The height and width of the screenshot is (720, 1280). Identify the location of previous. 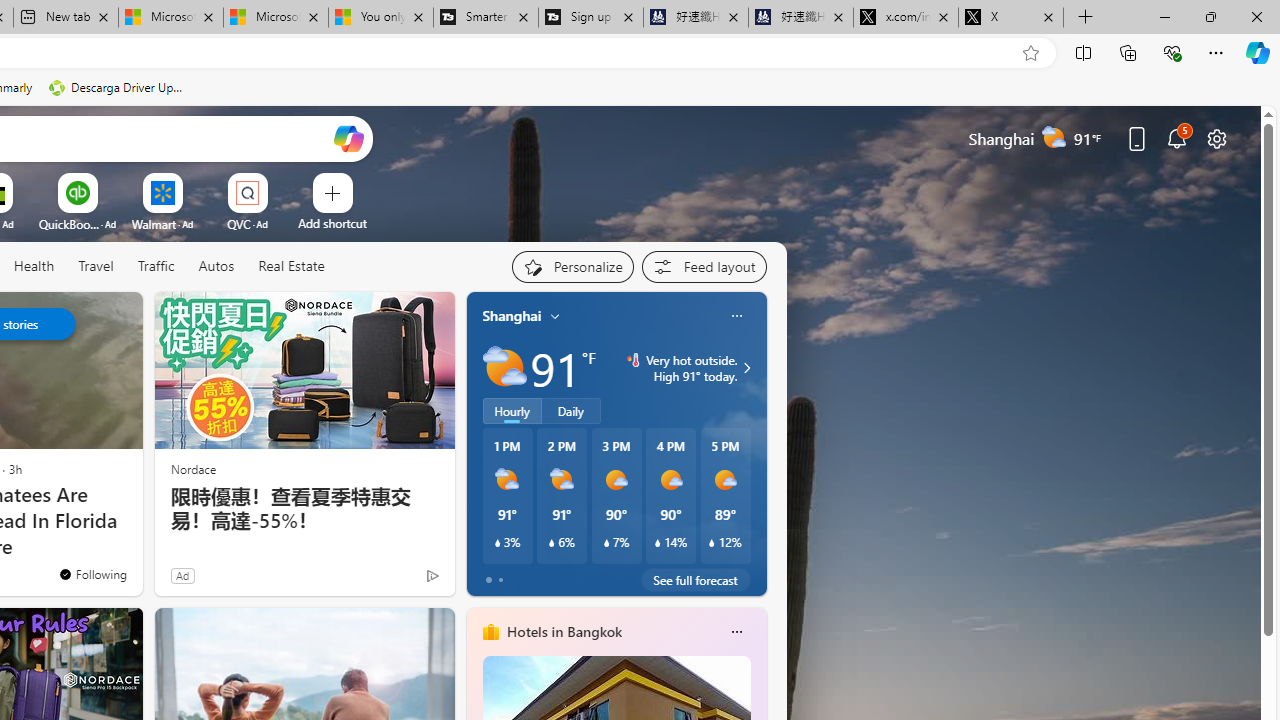
(476, 444).